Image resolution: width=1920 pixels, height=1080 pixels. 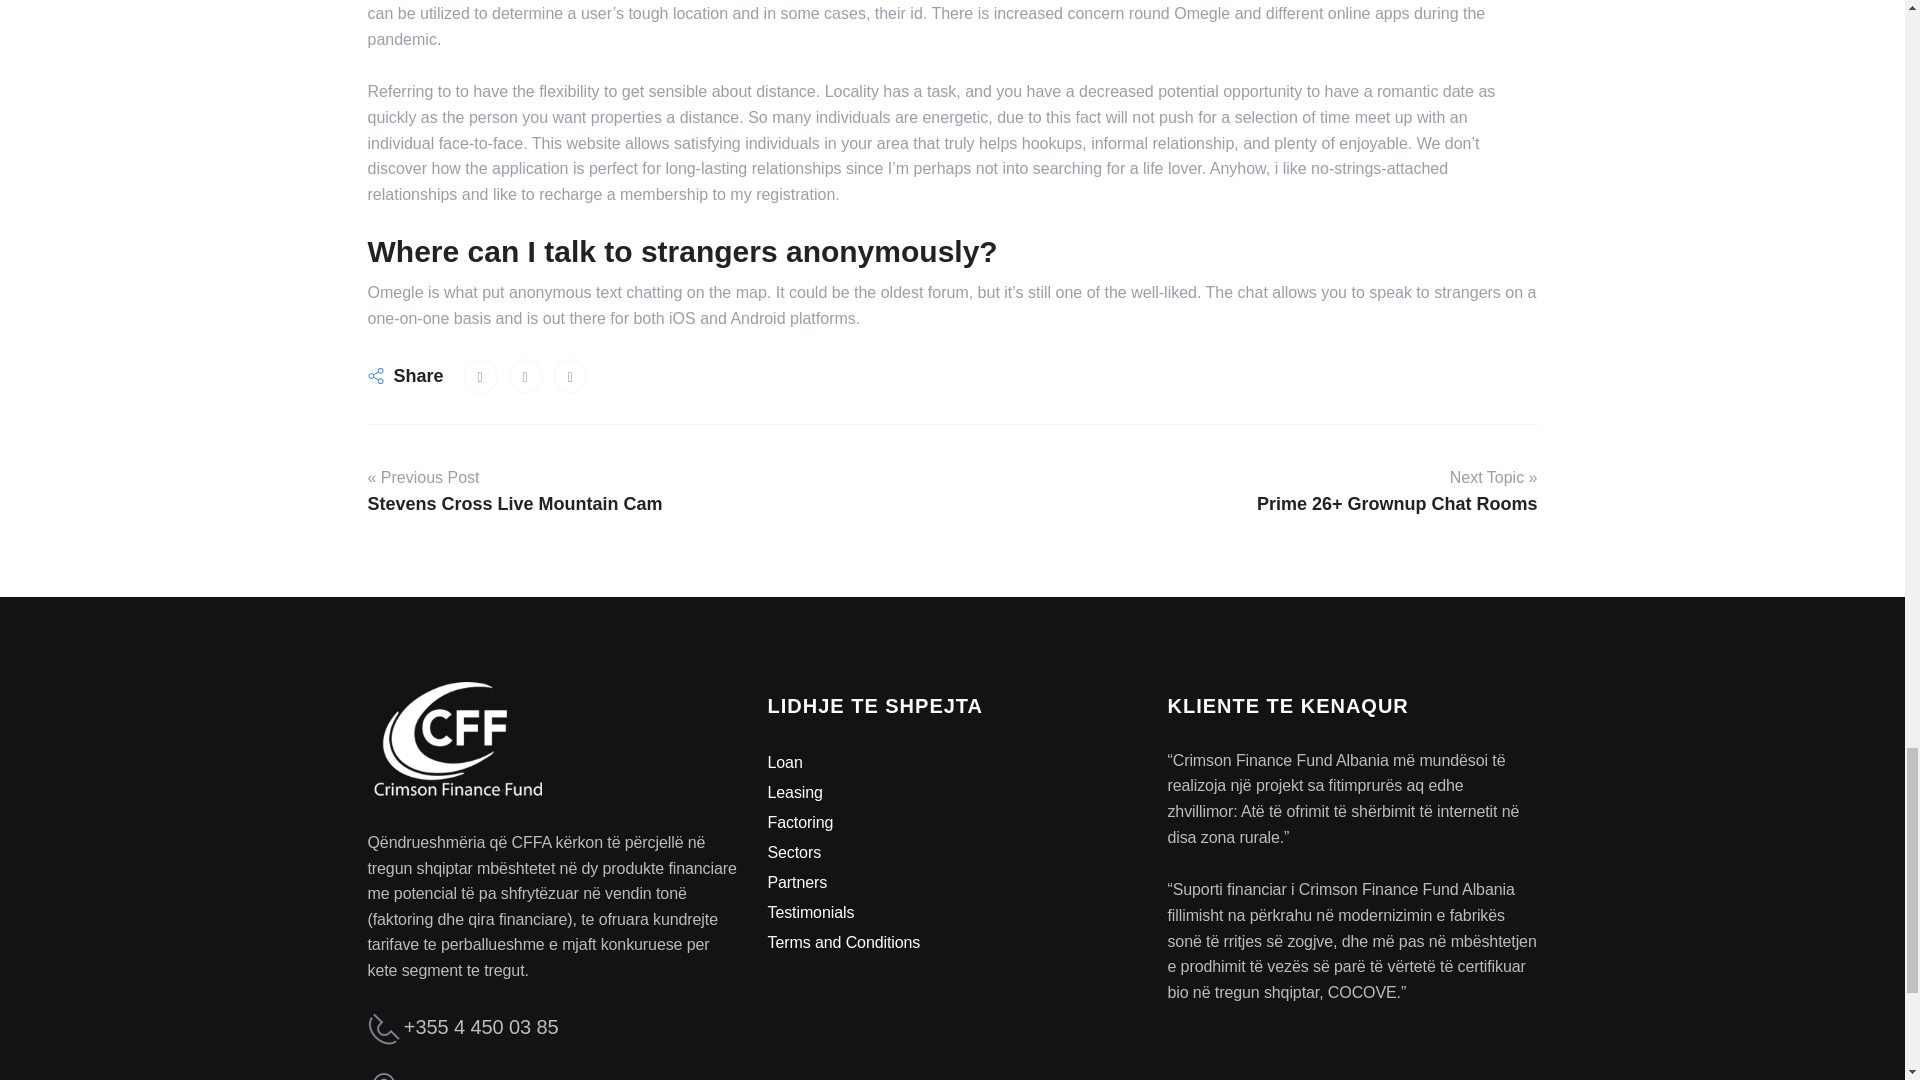 What do you see at coordinates (784, 762) in the screenshot?
I see `Loan` at bounding box center [784, 762].